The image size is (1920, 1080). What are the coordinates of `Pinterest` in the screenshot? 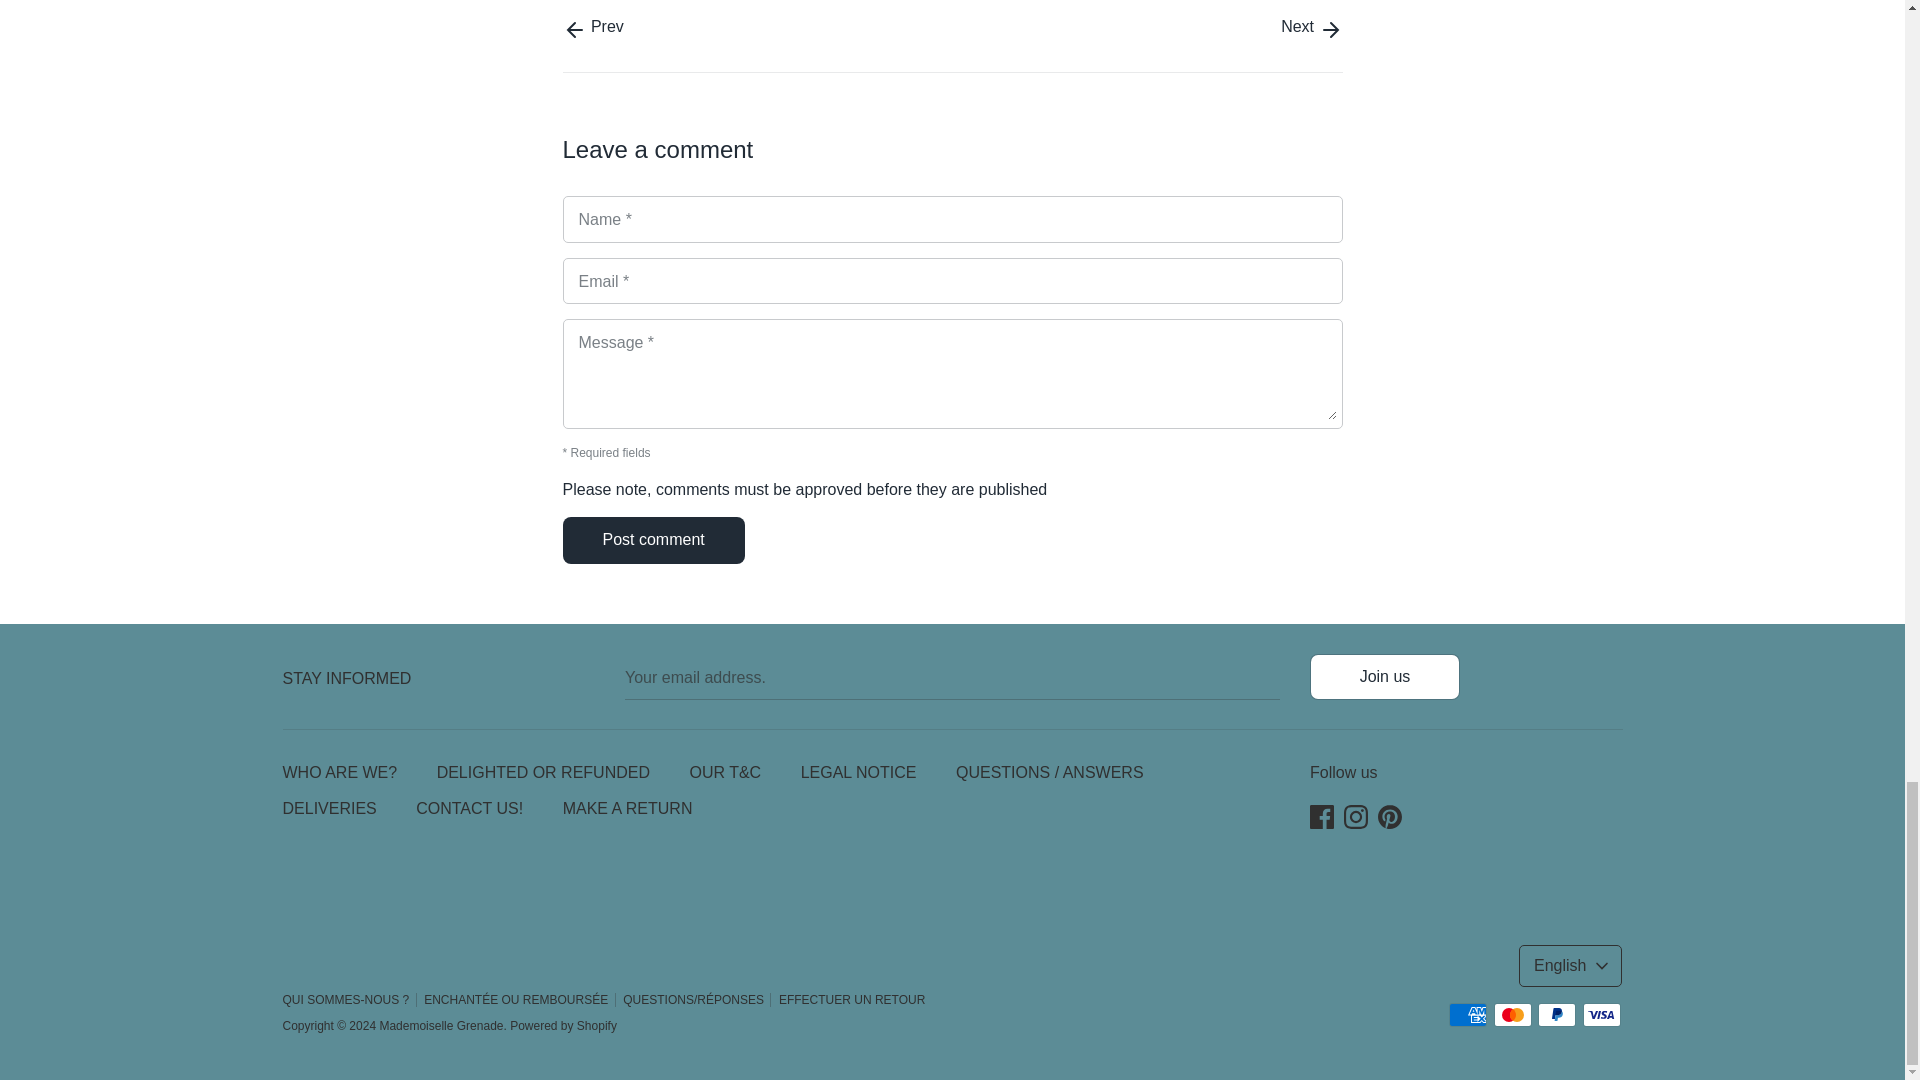 It's located at (1390, 812).